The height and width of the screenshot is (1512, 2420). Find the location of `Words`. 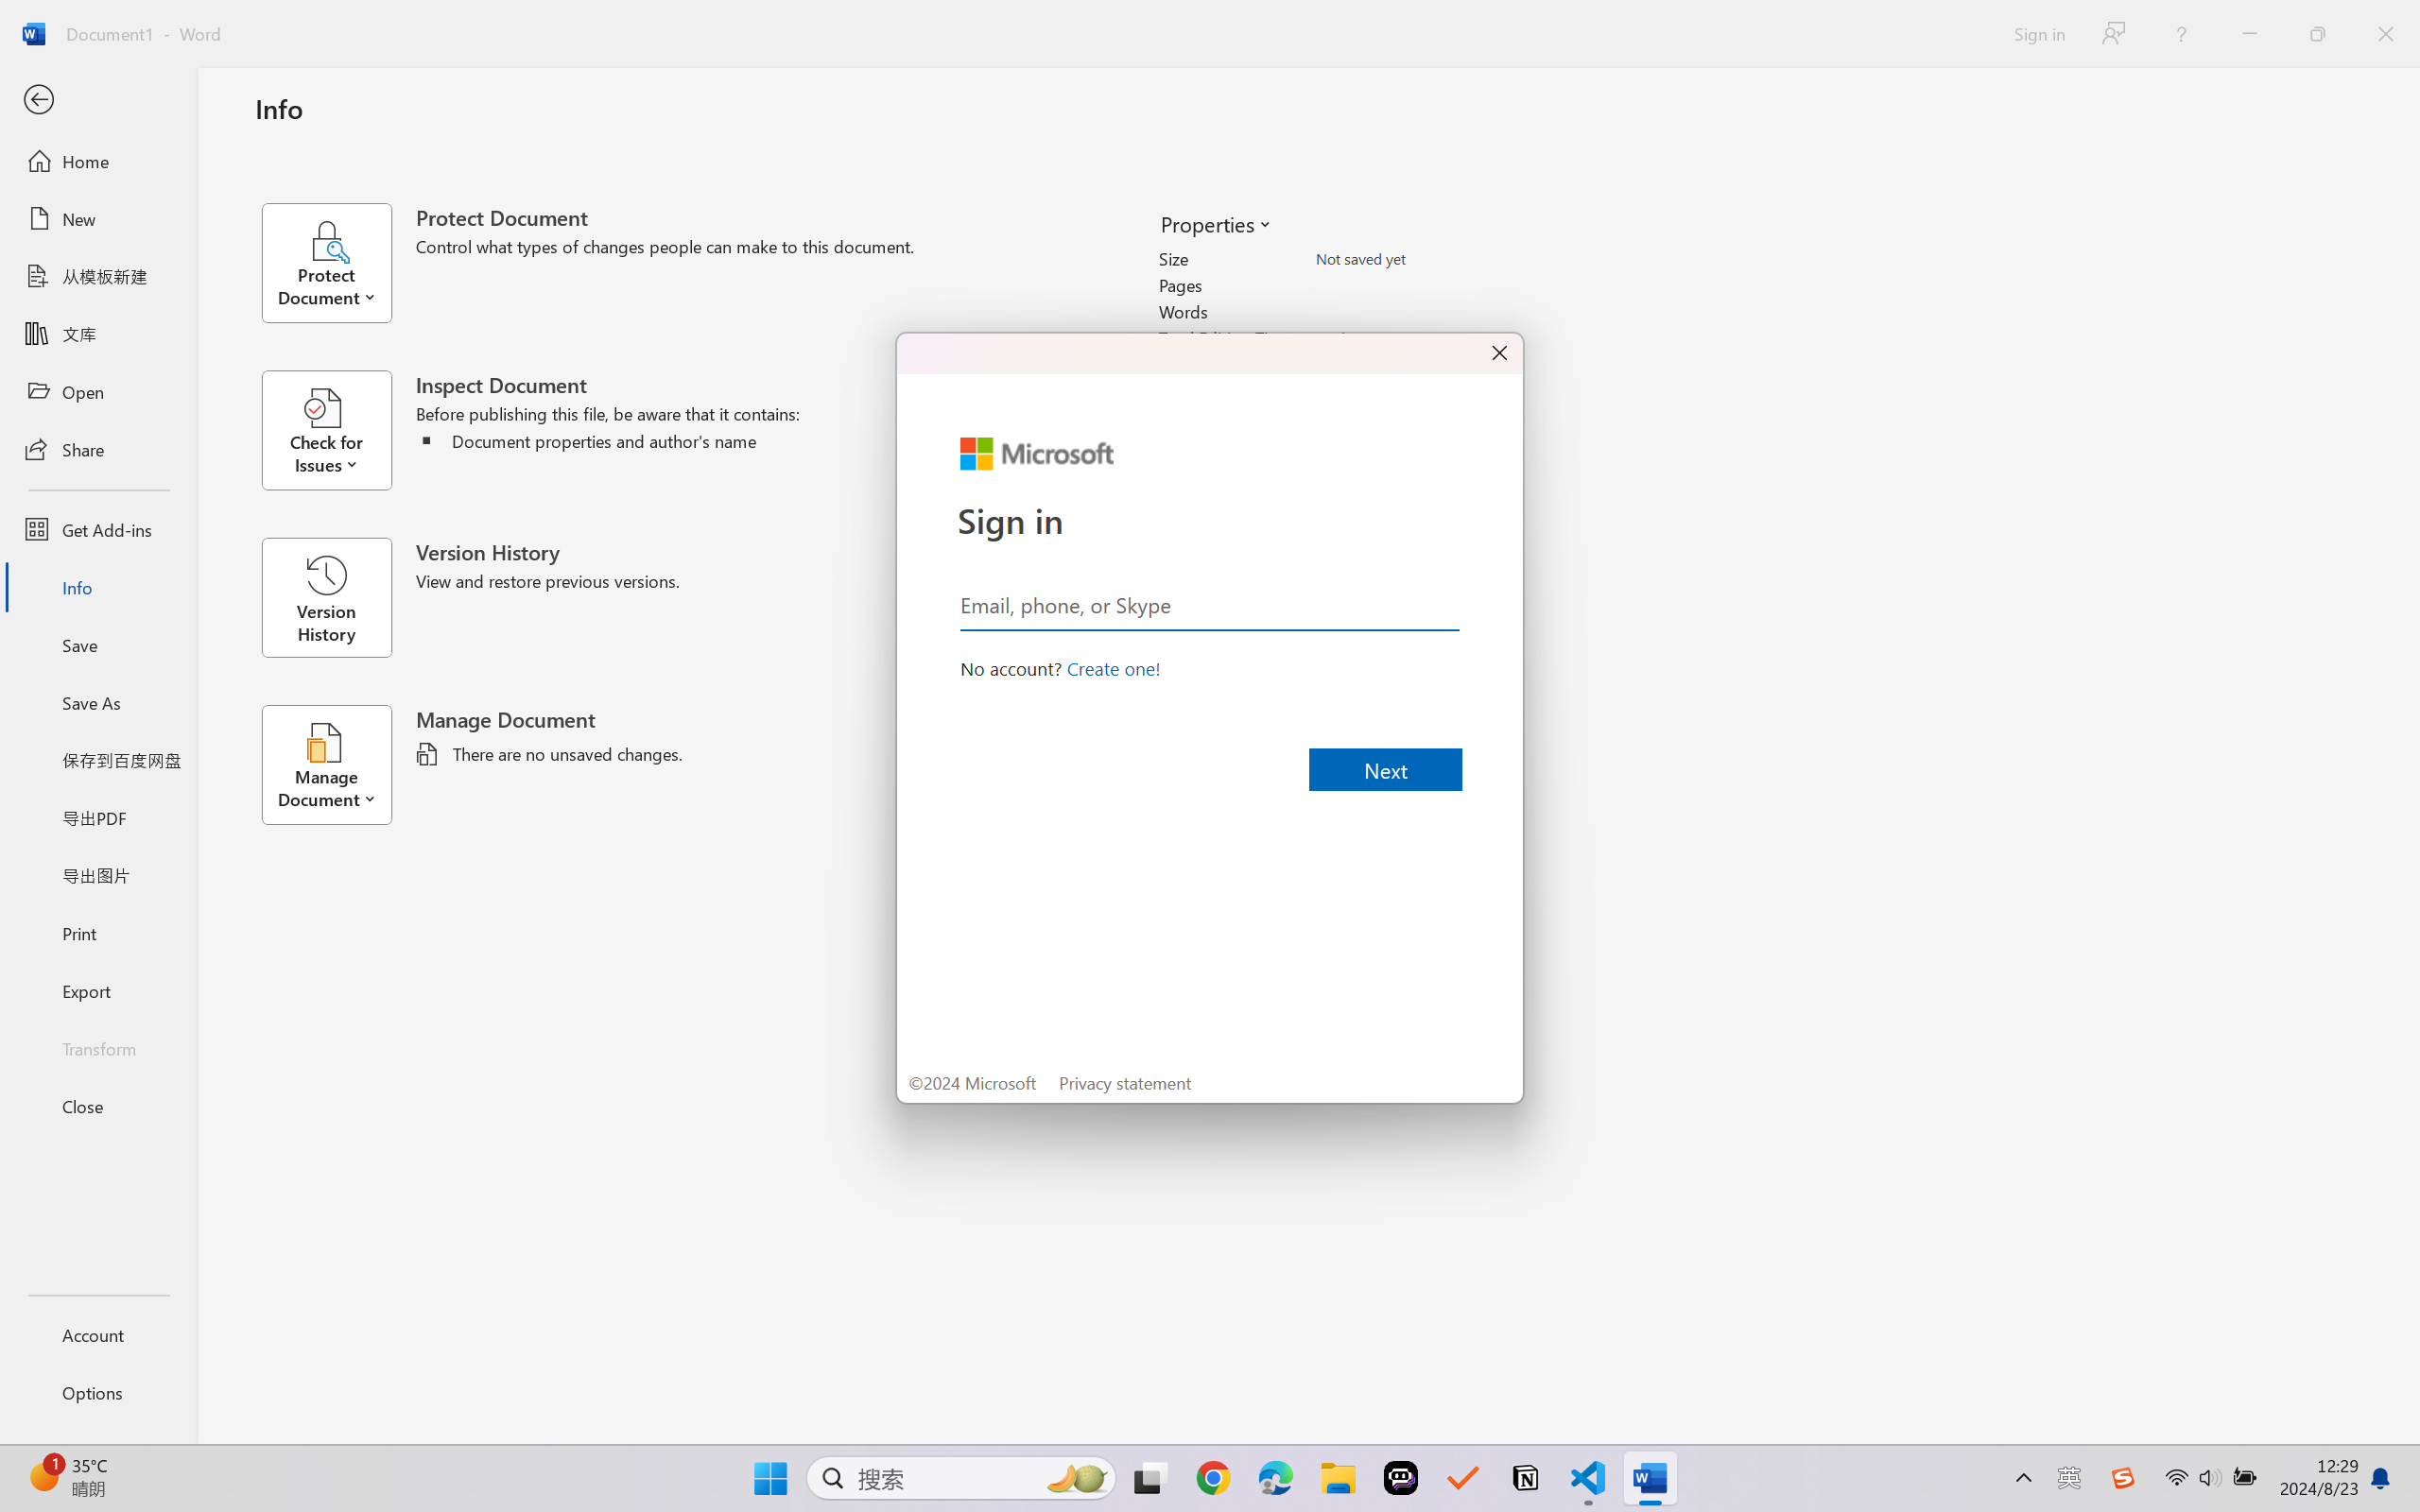

Words is located at coordinates (1426, 312).